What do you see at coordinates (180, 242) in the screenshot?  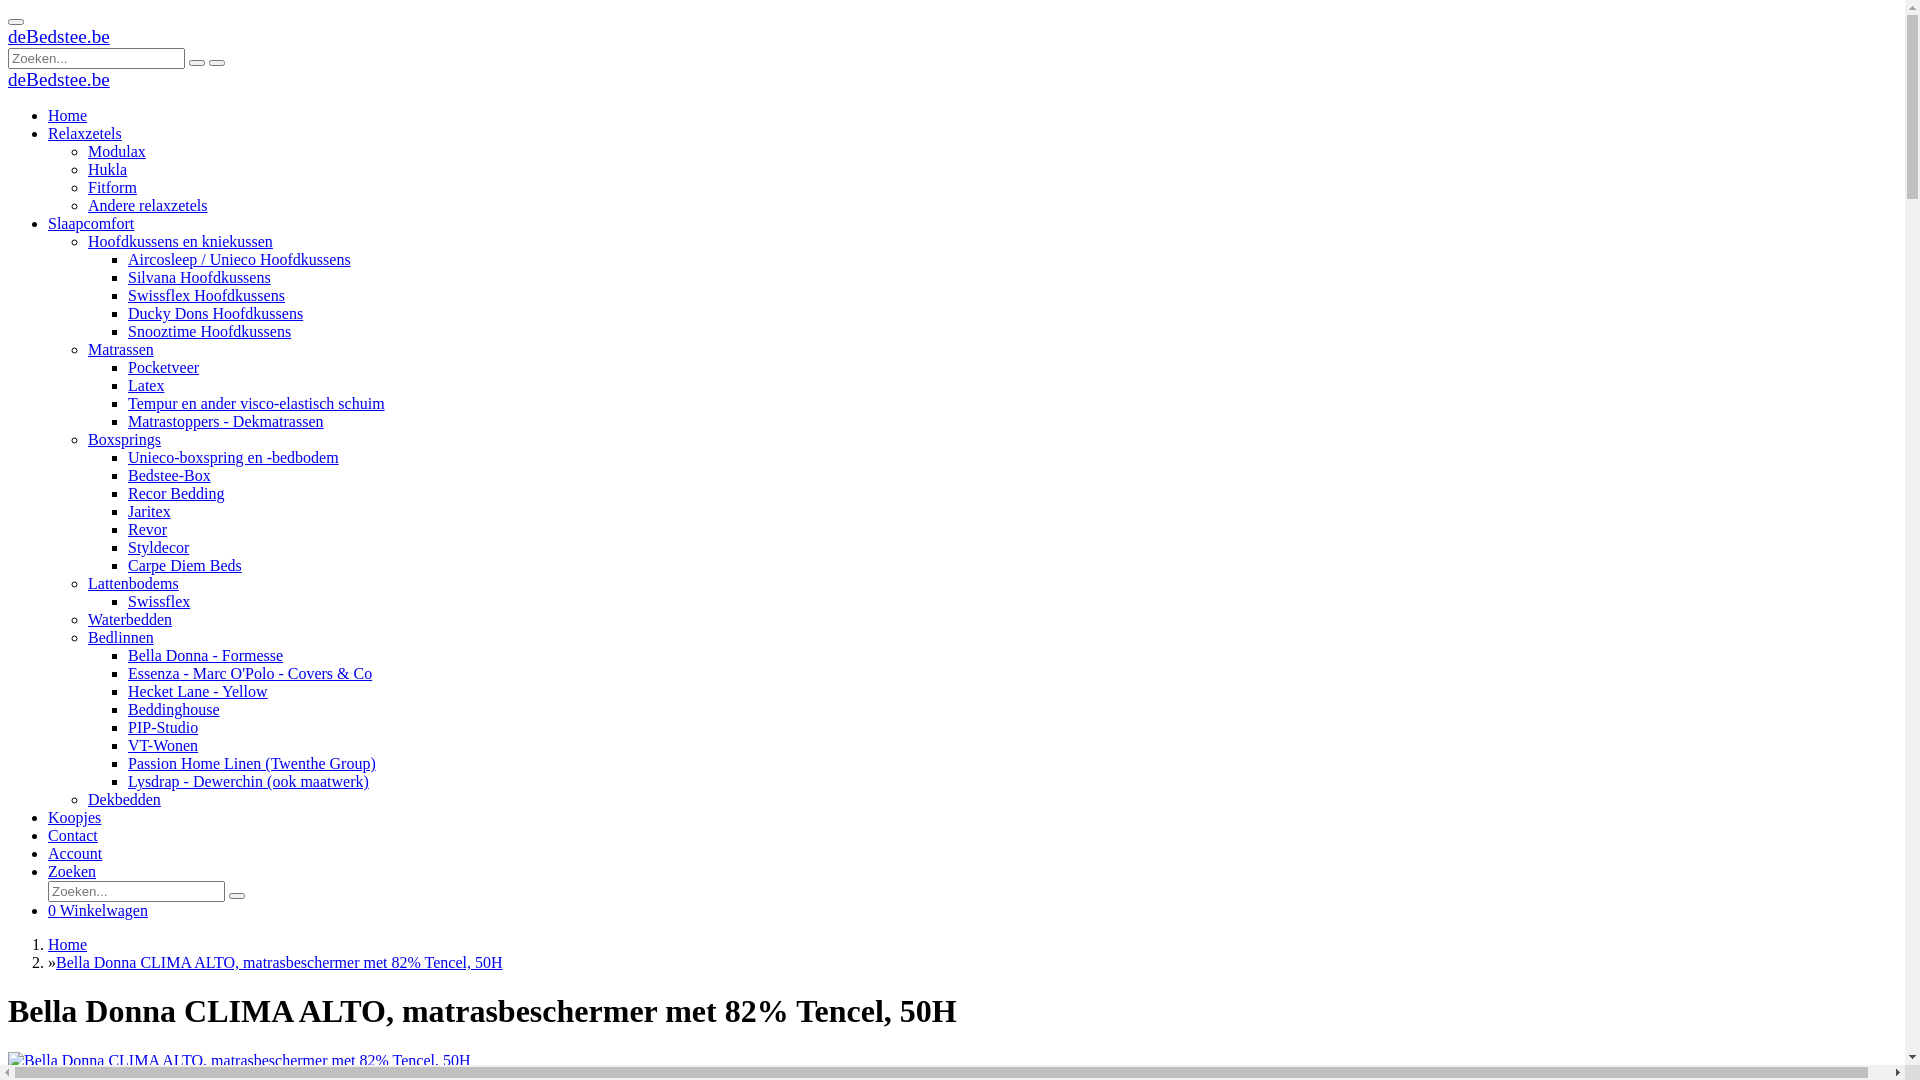 I see `Hoofdkussens en kniekussen` at bounding box center [180, 242].